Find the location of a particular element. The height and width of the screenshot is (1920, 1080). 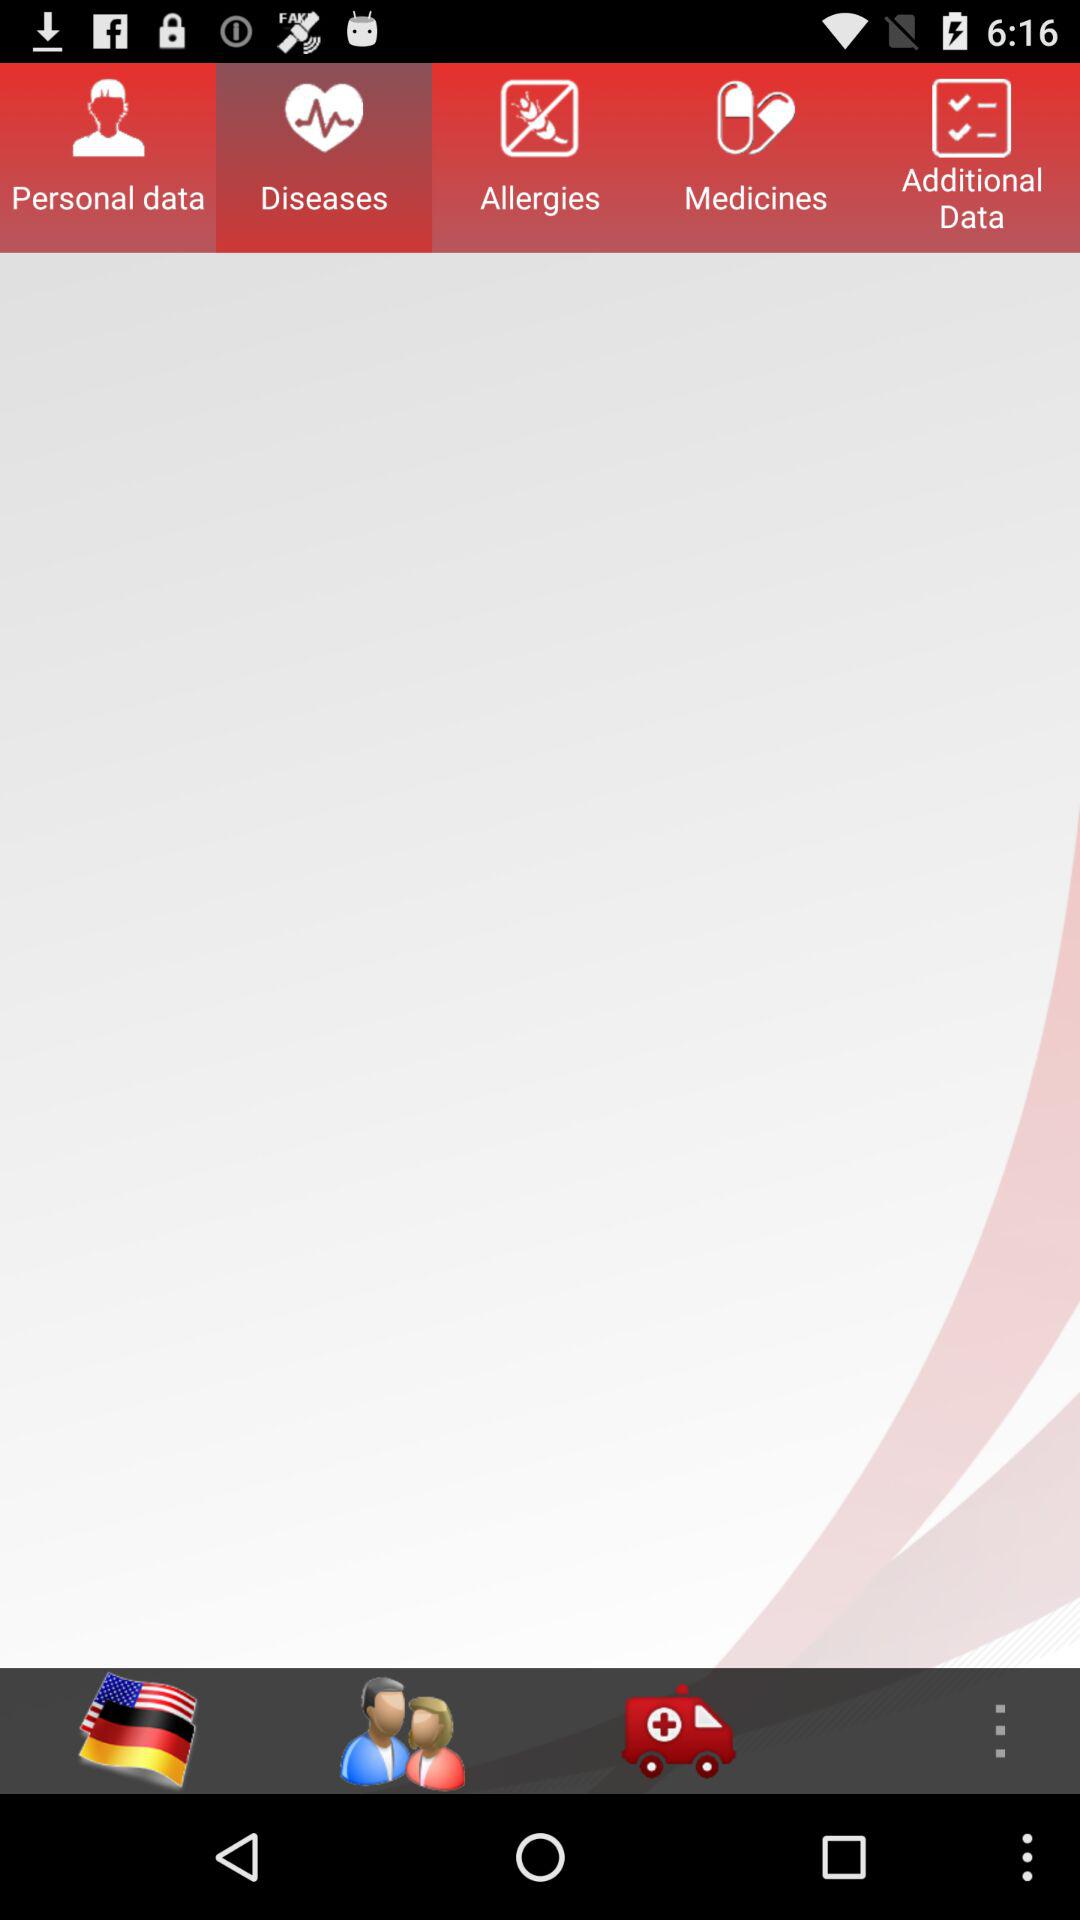

press allergies button is located at coordinates (540, 157).